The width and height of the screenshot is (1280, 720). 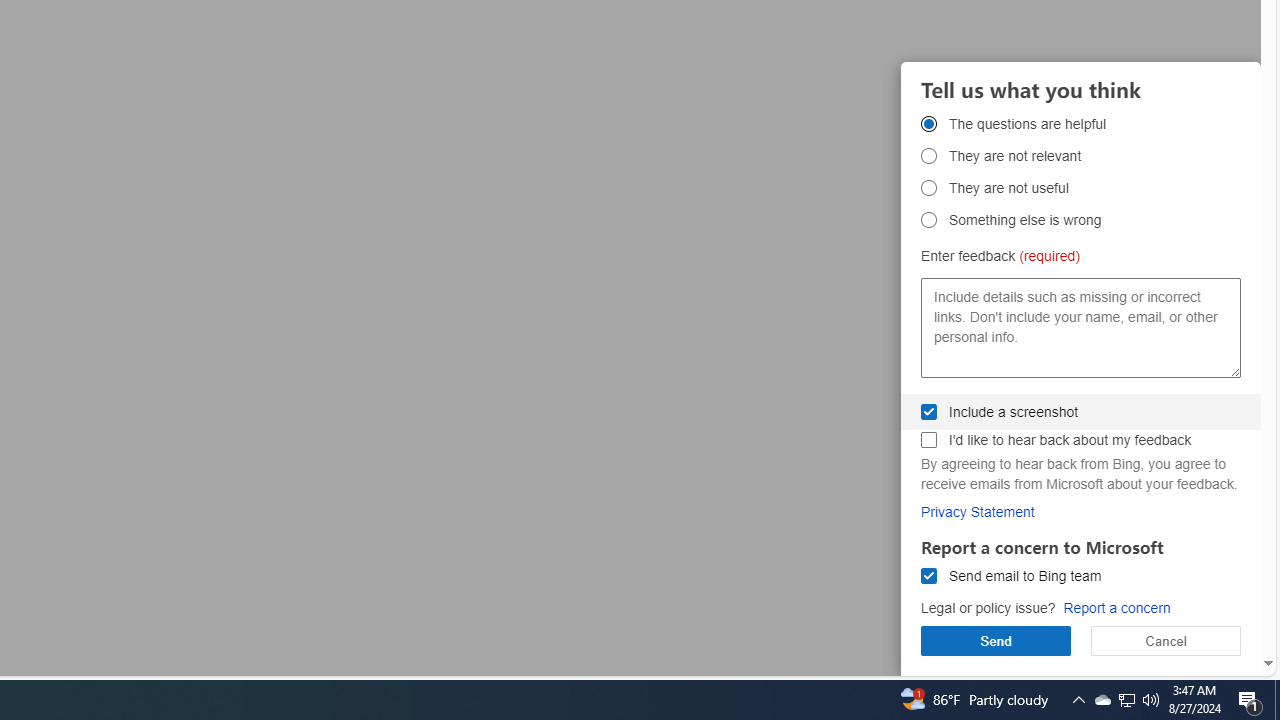 I want to click on Send, so click(x=996, y=640).